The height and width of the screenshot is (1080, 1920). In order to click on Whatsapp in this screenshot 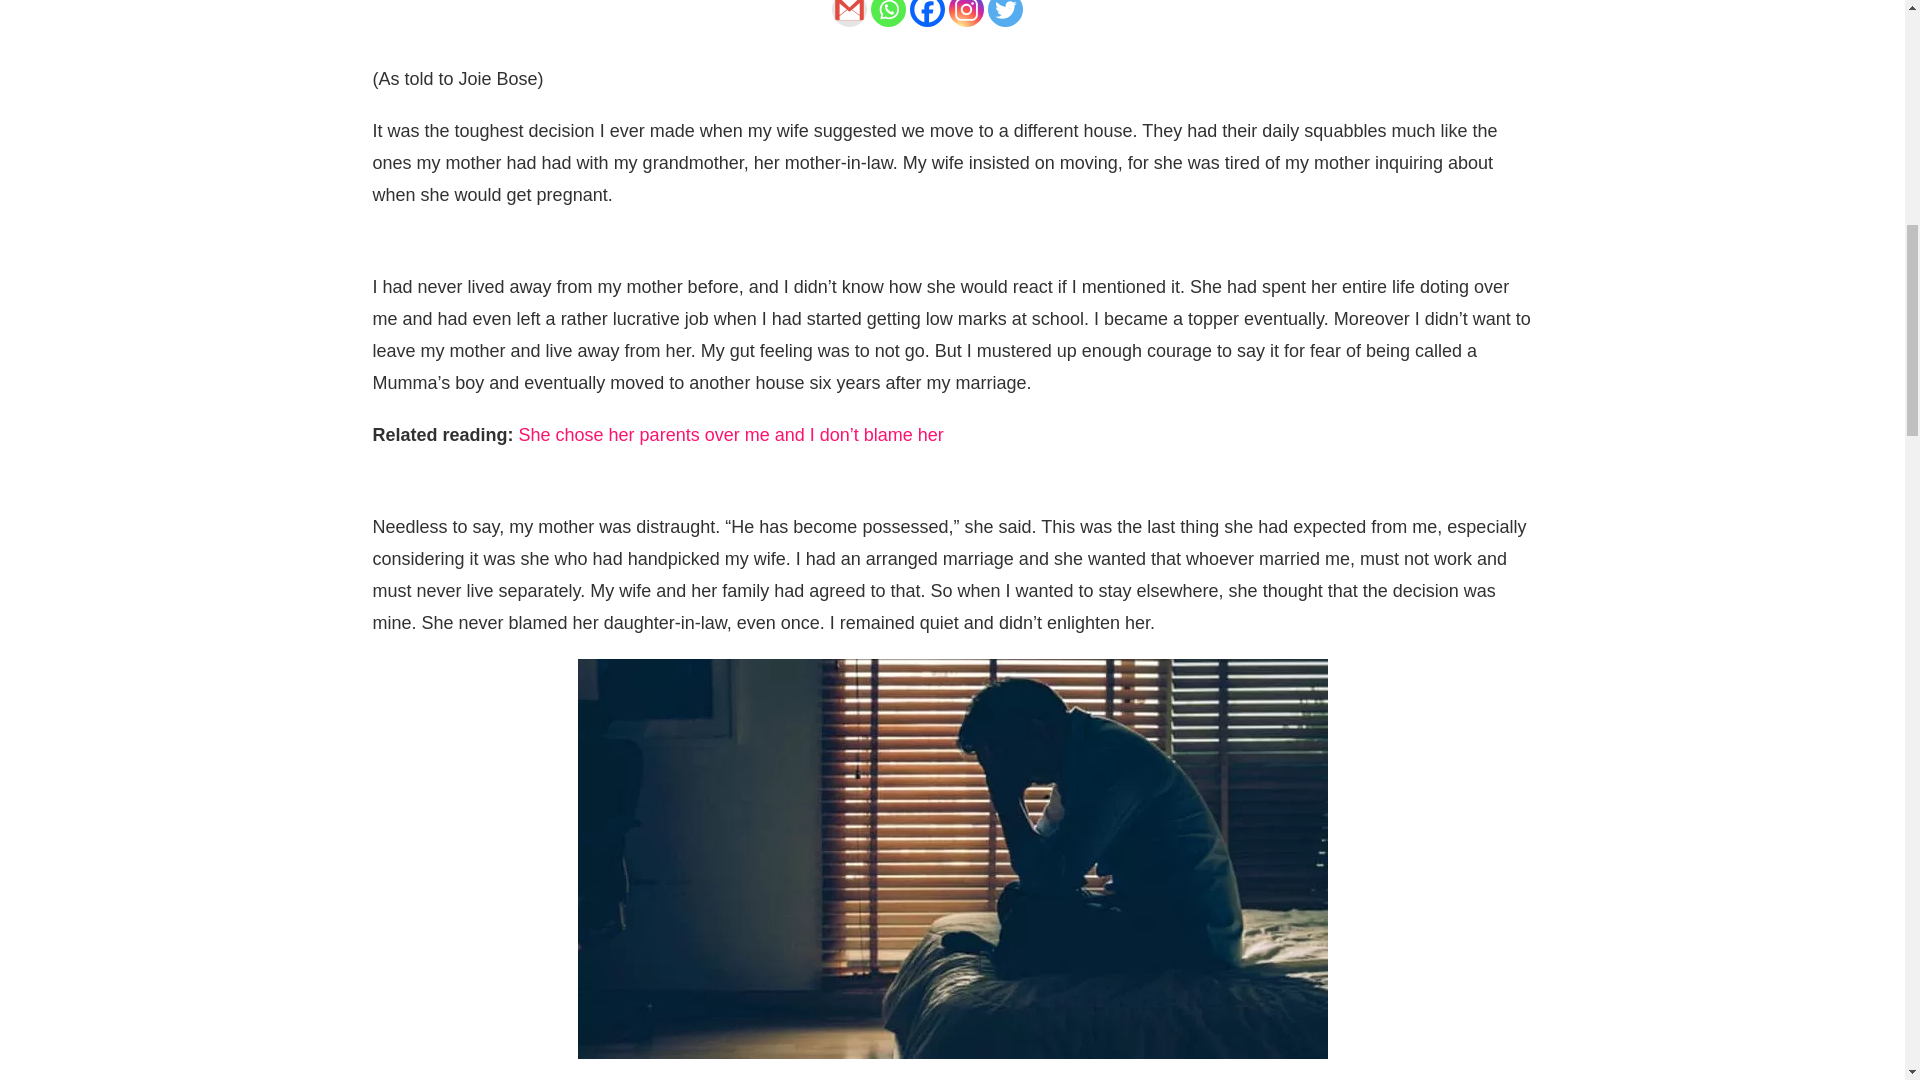, I will do `click(888, 14)`.